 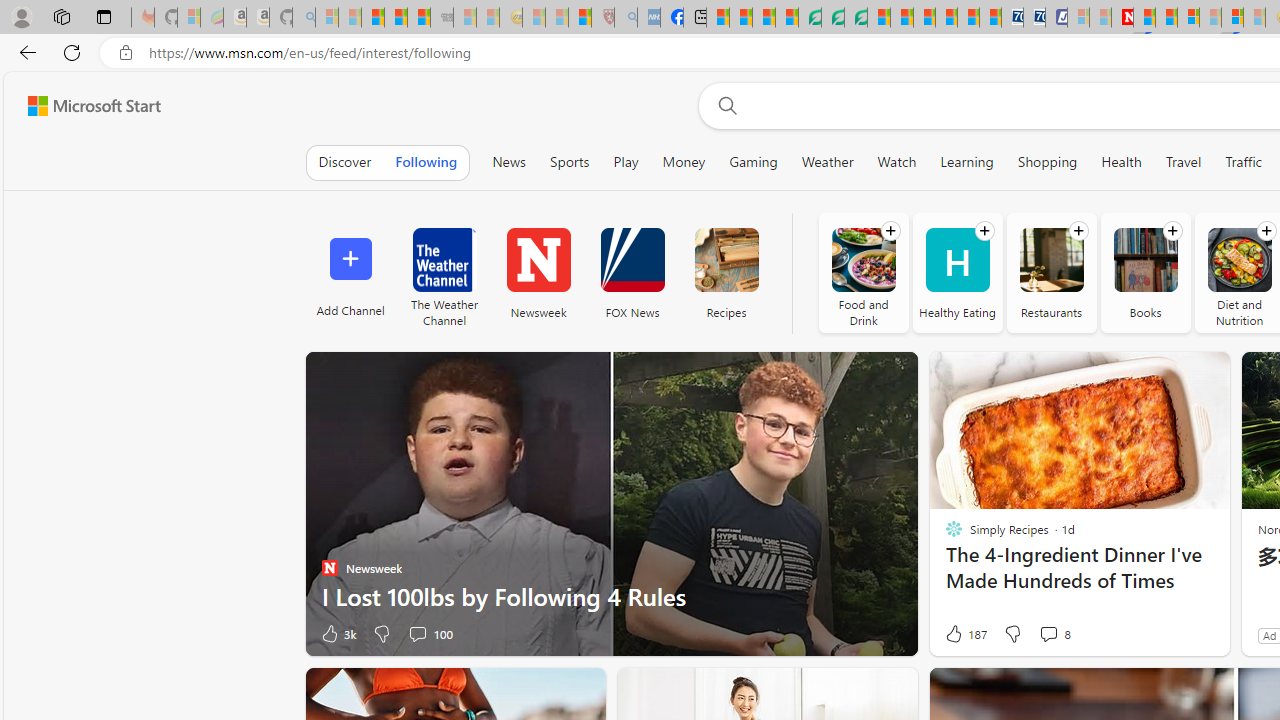 I want to click on Learning, so click(x=967, y=162).